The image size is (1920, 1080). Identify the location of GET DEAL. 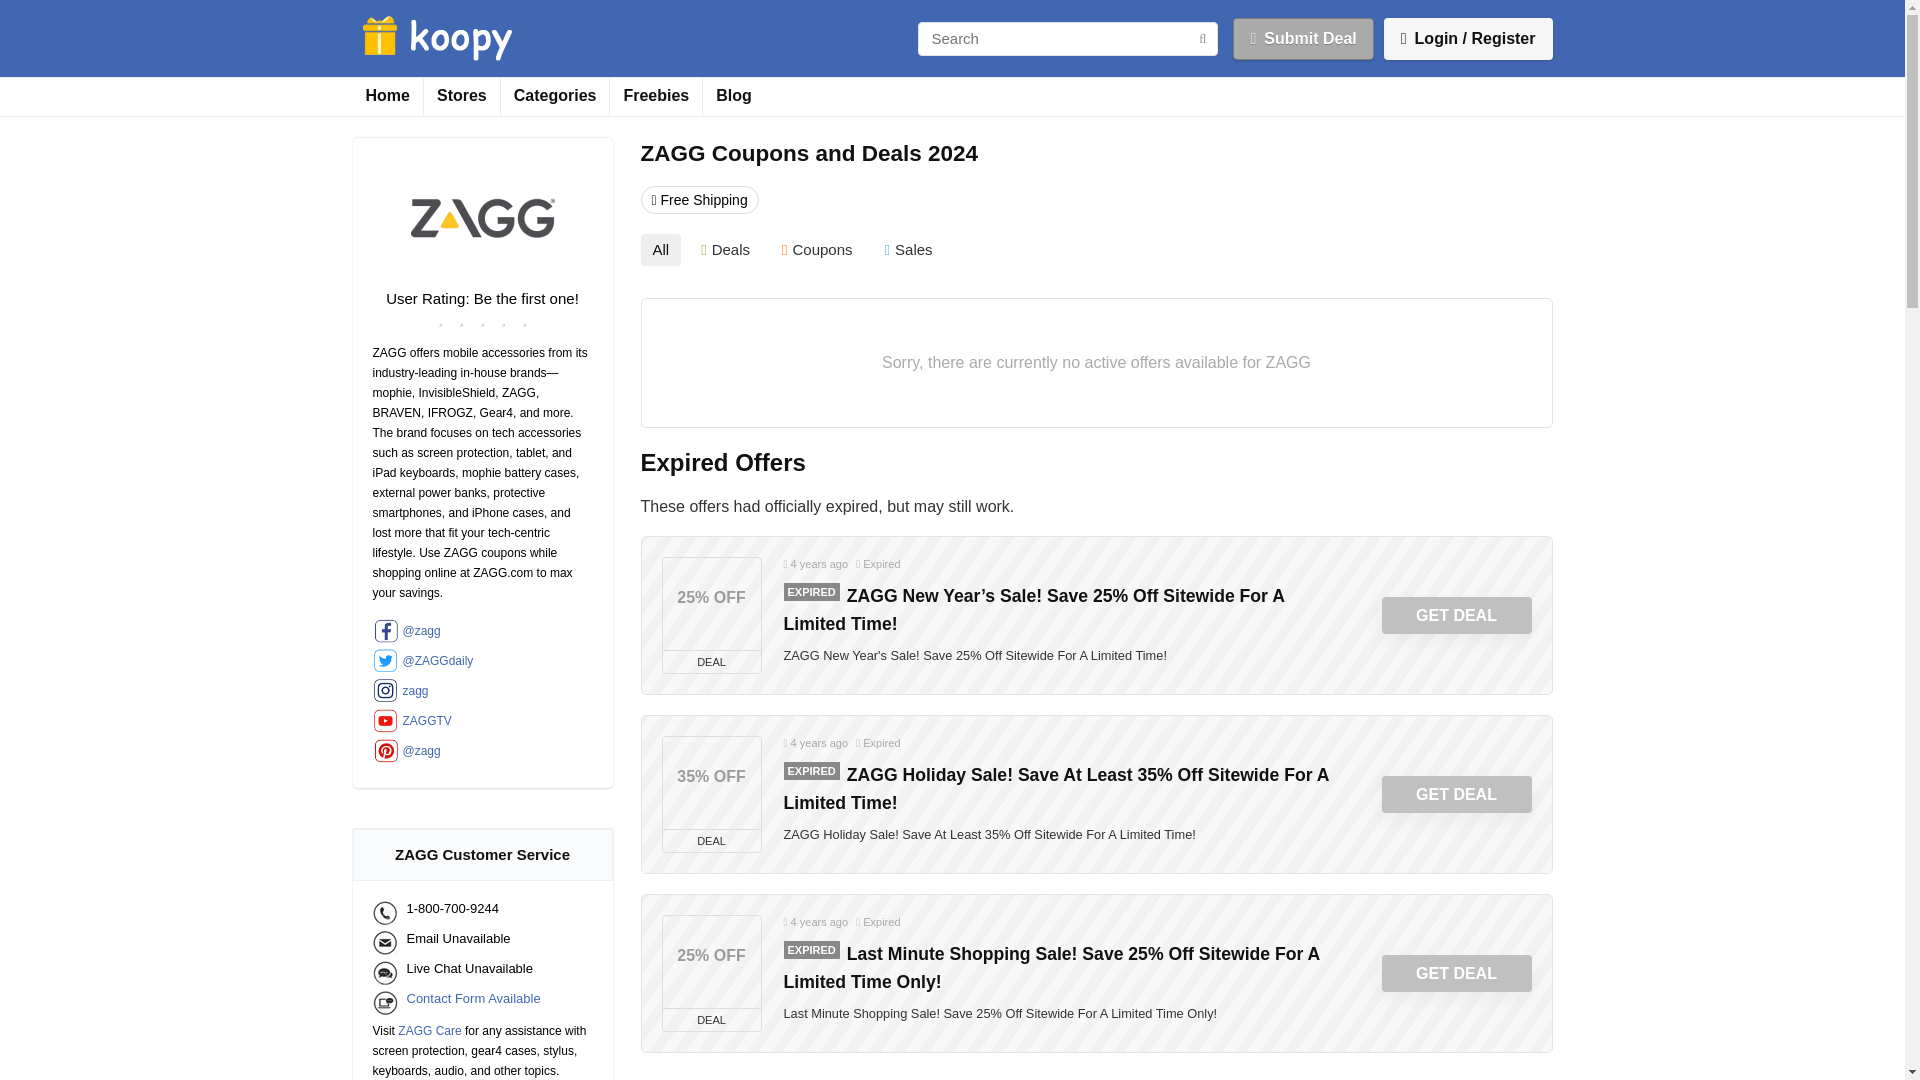
(1457, 616).